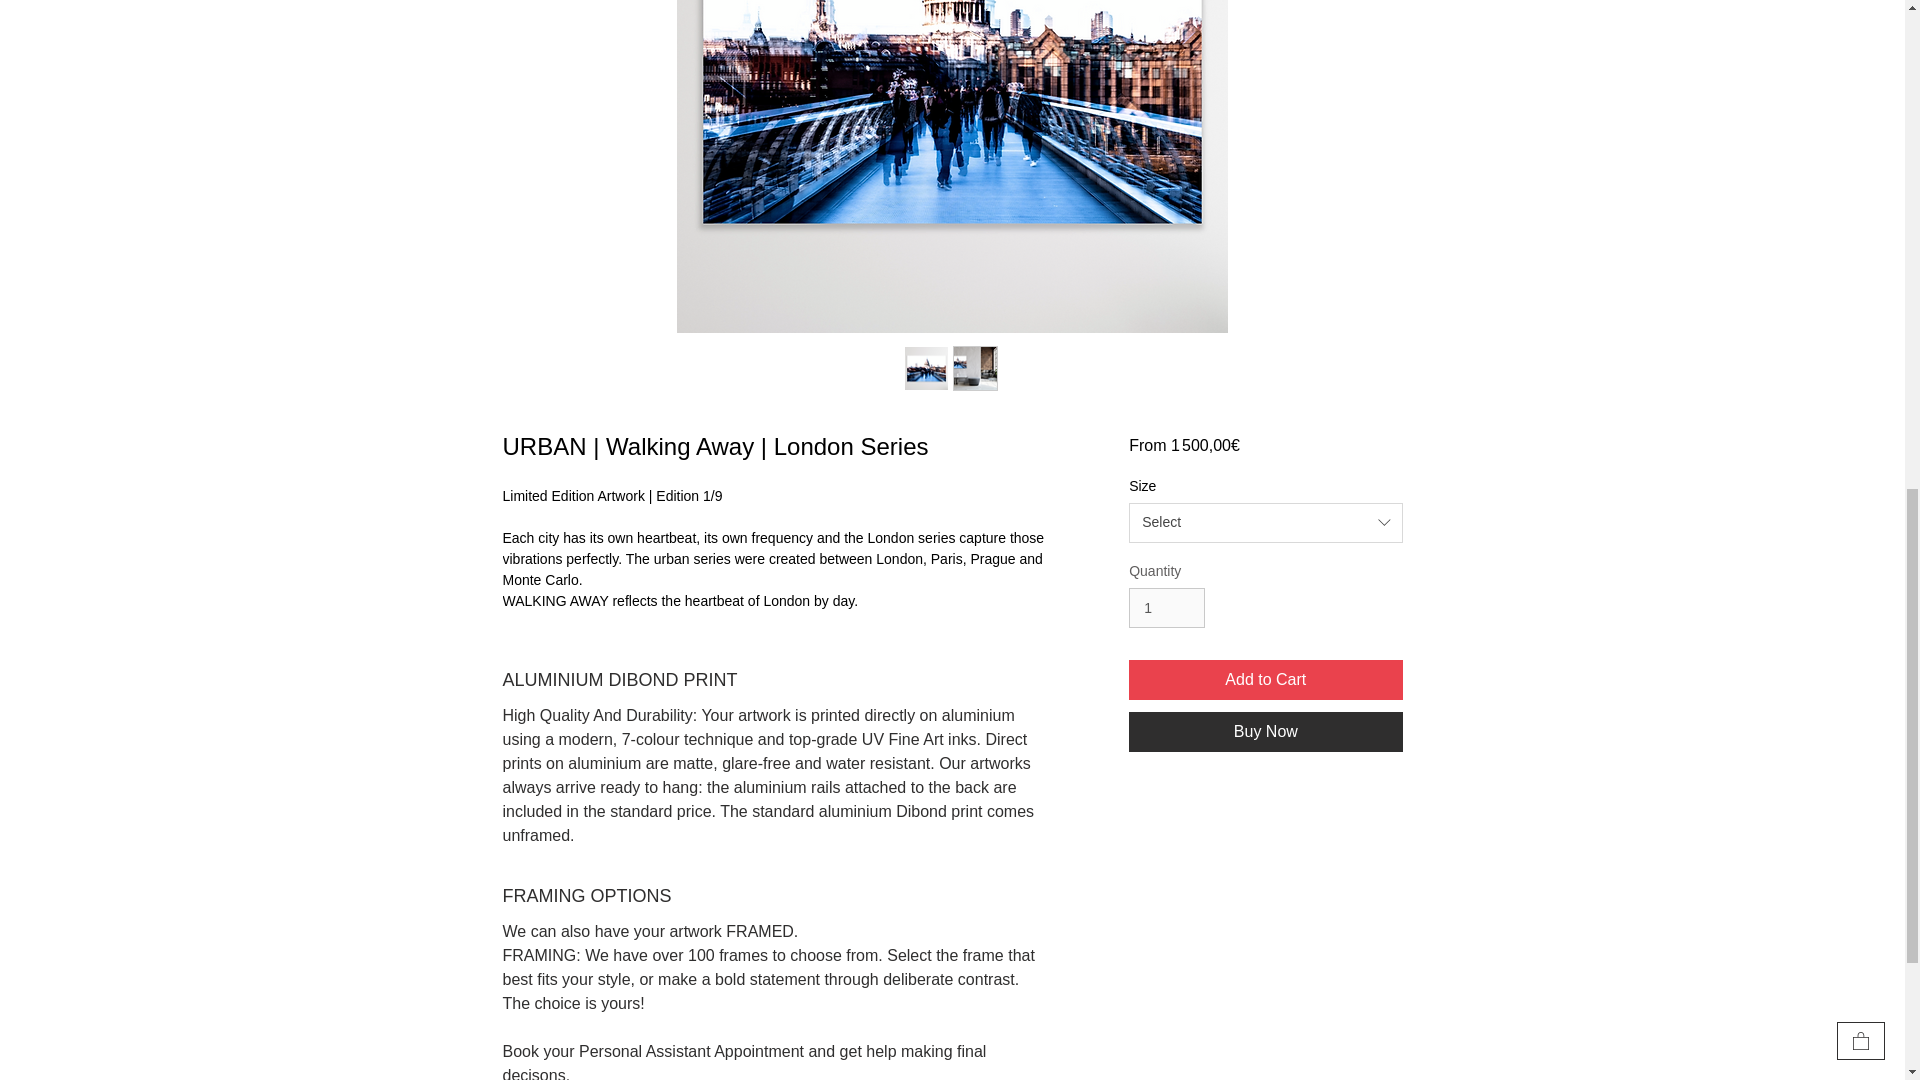  What do you see at coordinates (1264, 679) in the screenshot?
I see `Add to Cart` at bounding box center [1264, 679].